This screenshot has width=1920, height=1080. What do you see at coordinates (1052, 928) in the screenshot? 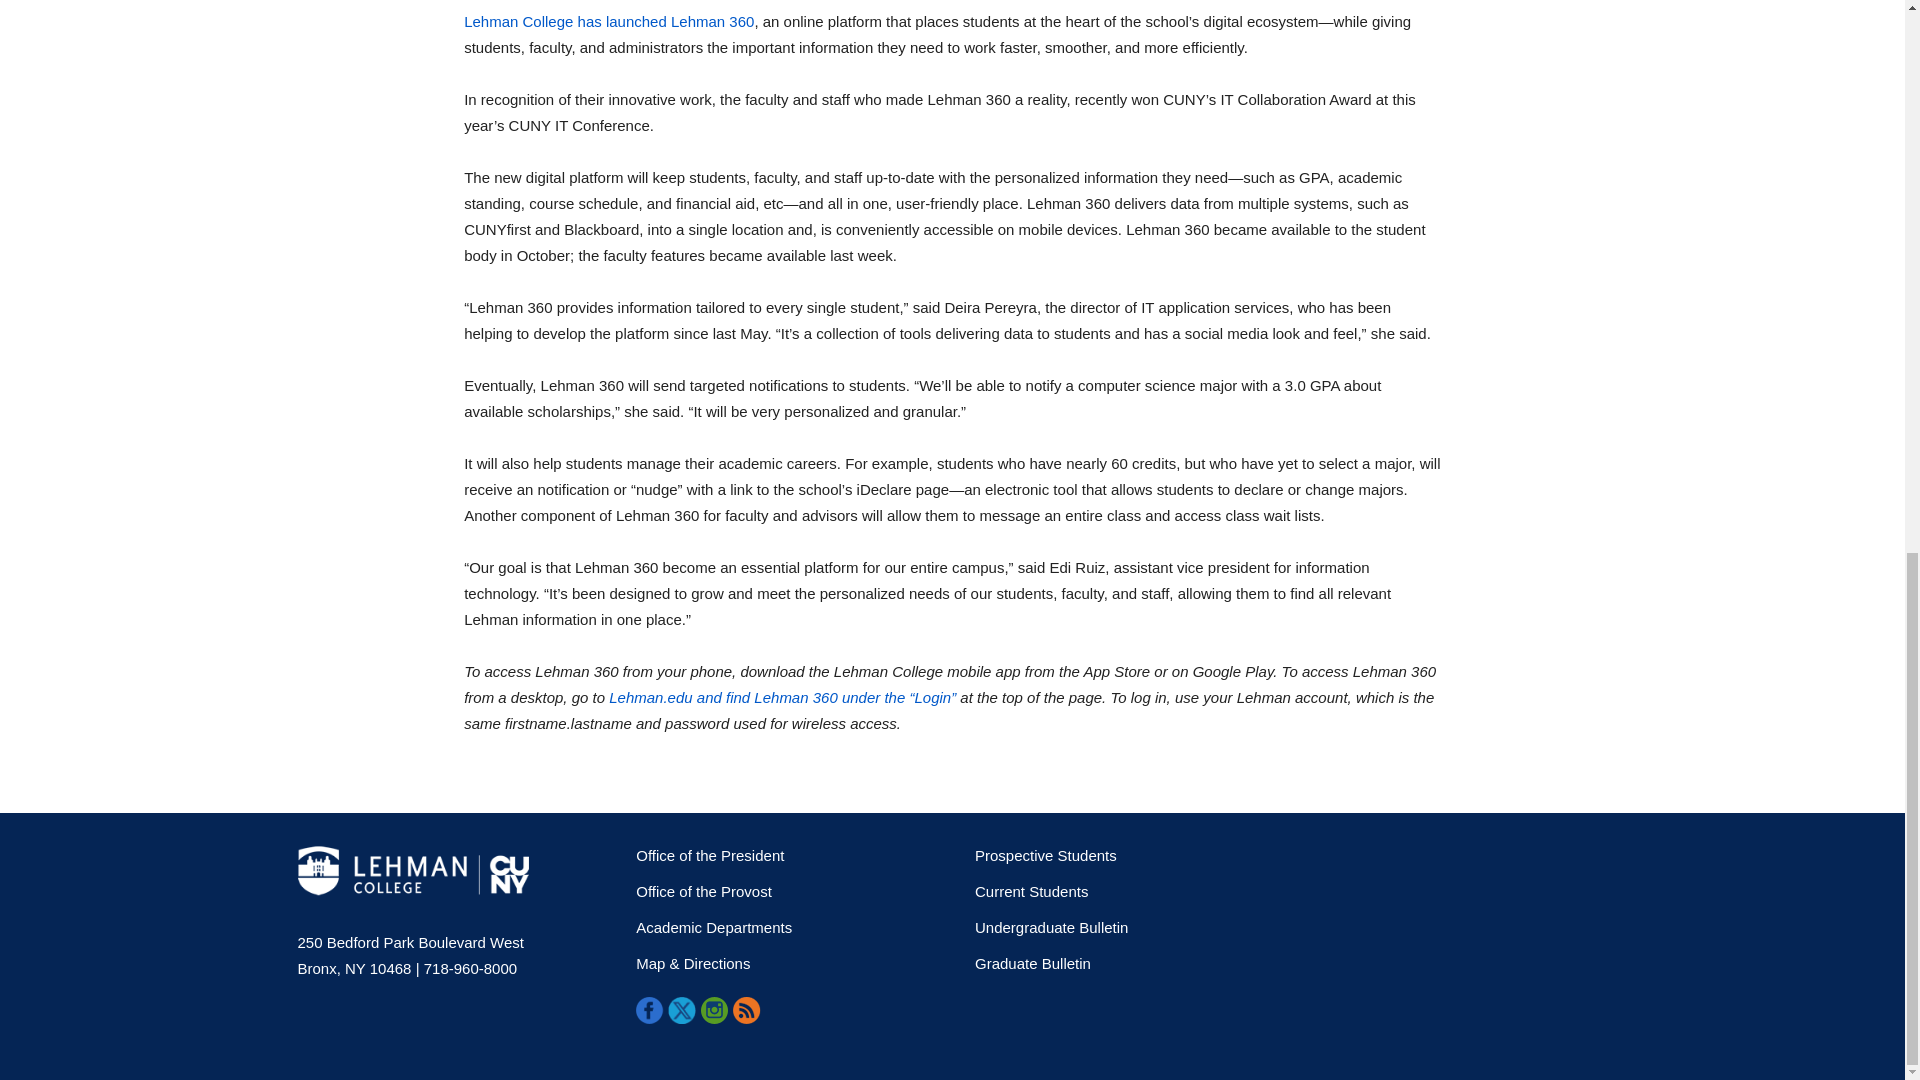
I see `Undergraduate Bulletin` at bounding box center [1052, 928].